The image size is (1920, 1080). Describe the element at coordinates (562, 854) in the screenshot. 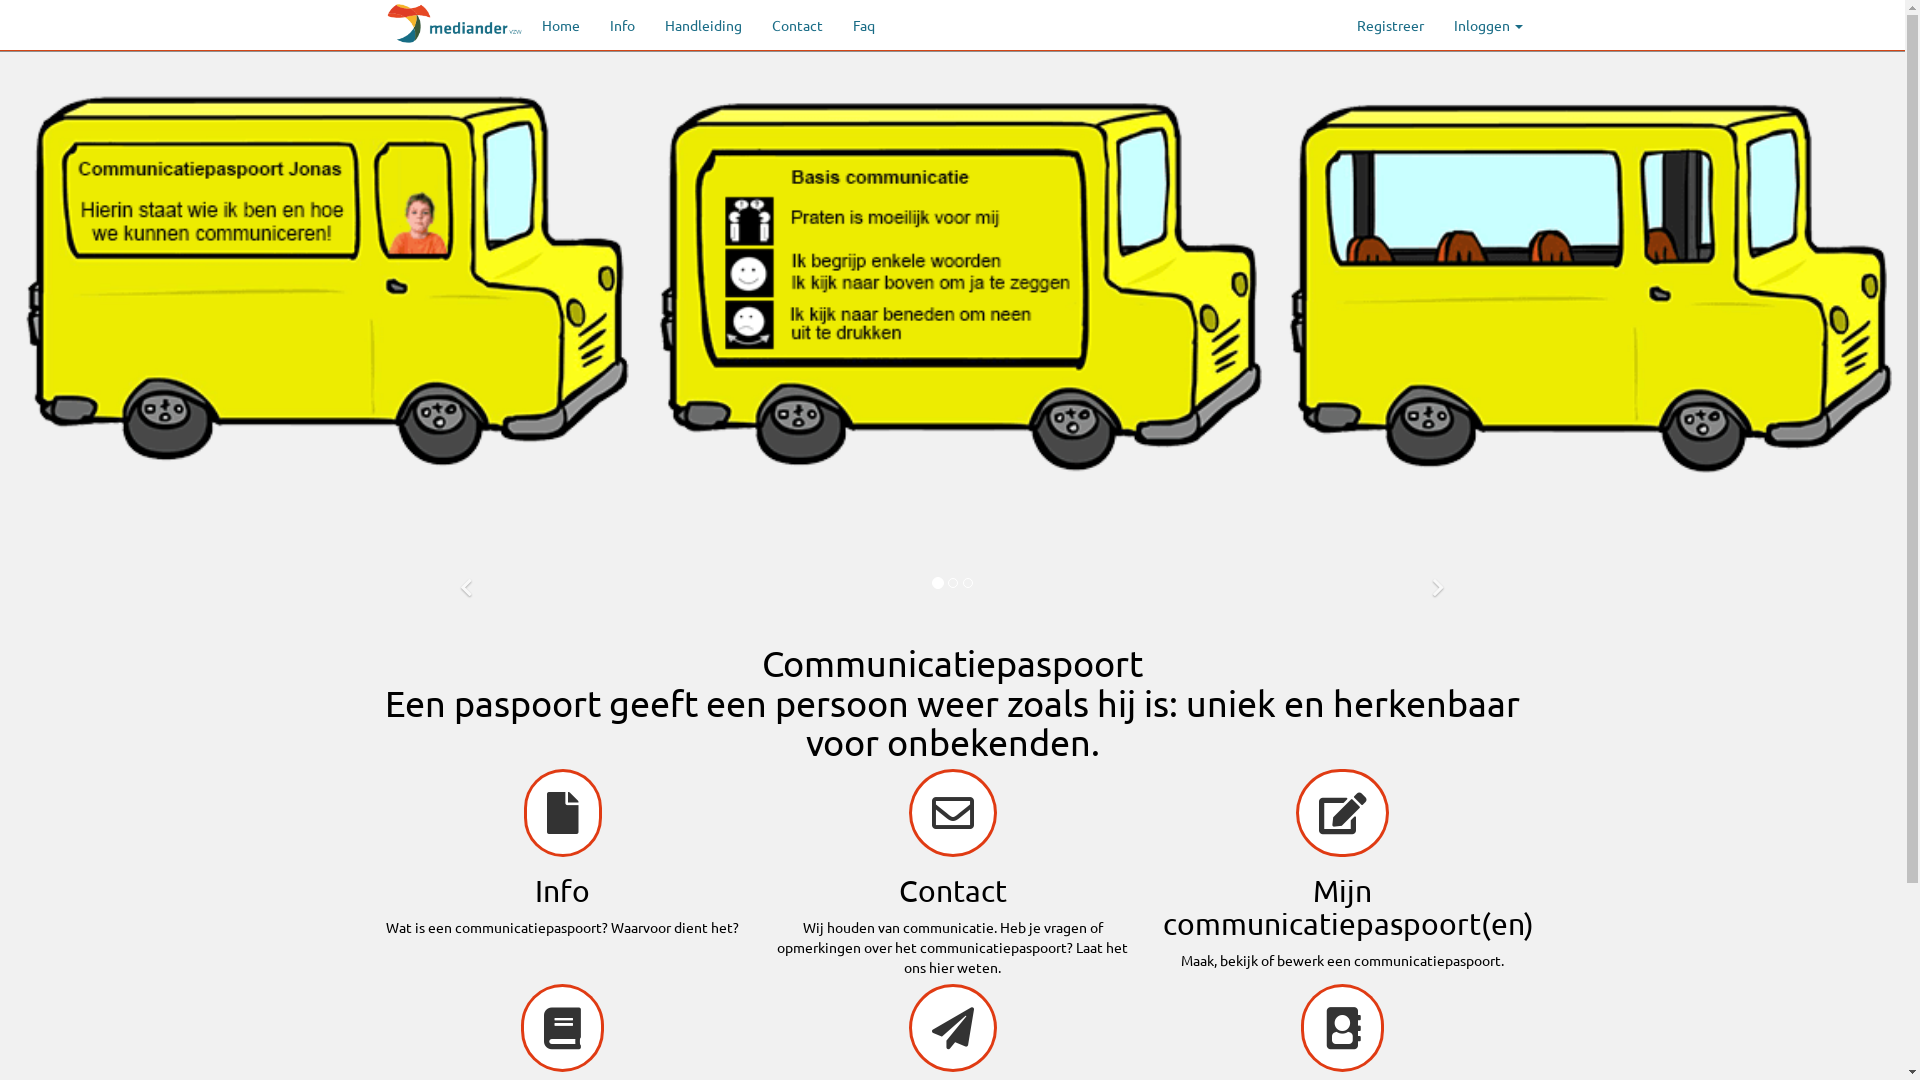

I see `Info
Wat is een communicatiepaspoort? Waarvoor dient het?` at that location.